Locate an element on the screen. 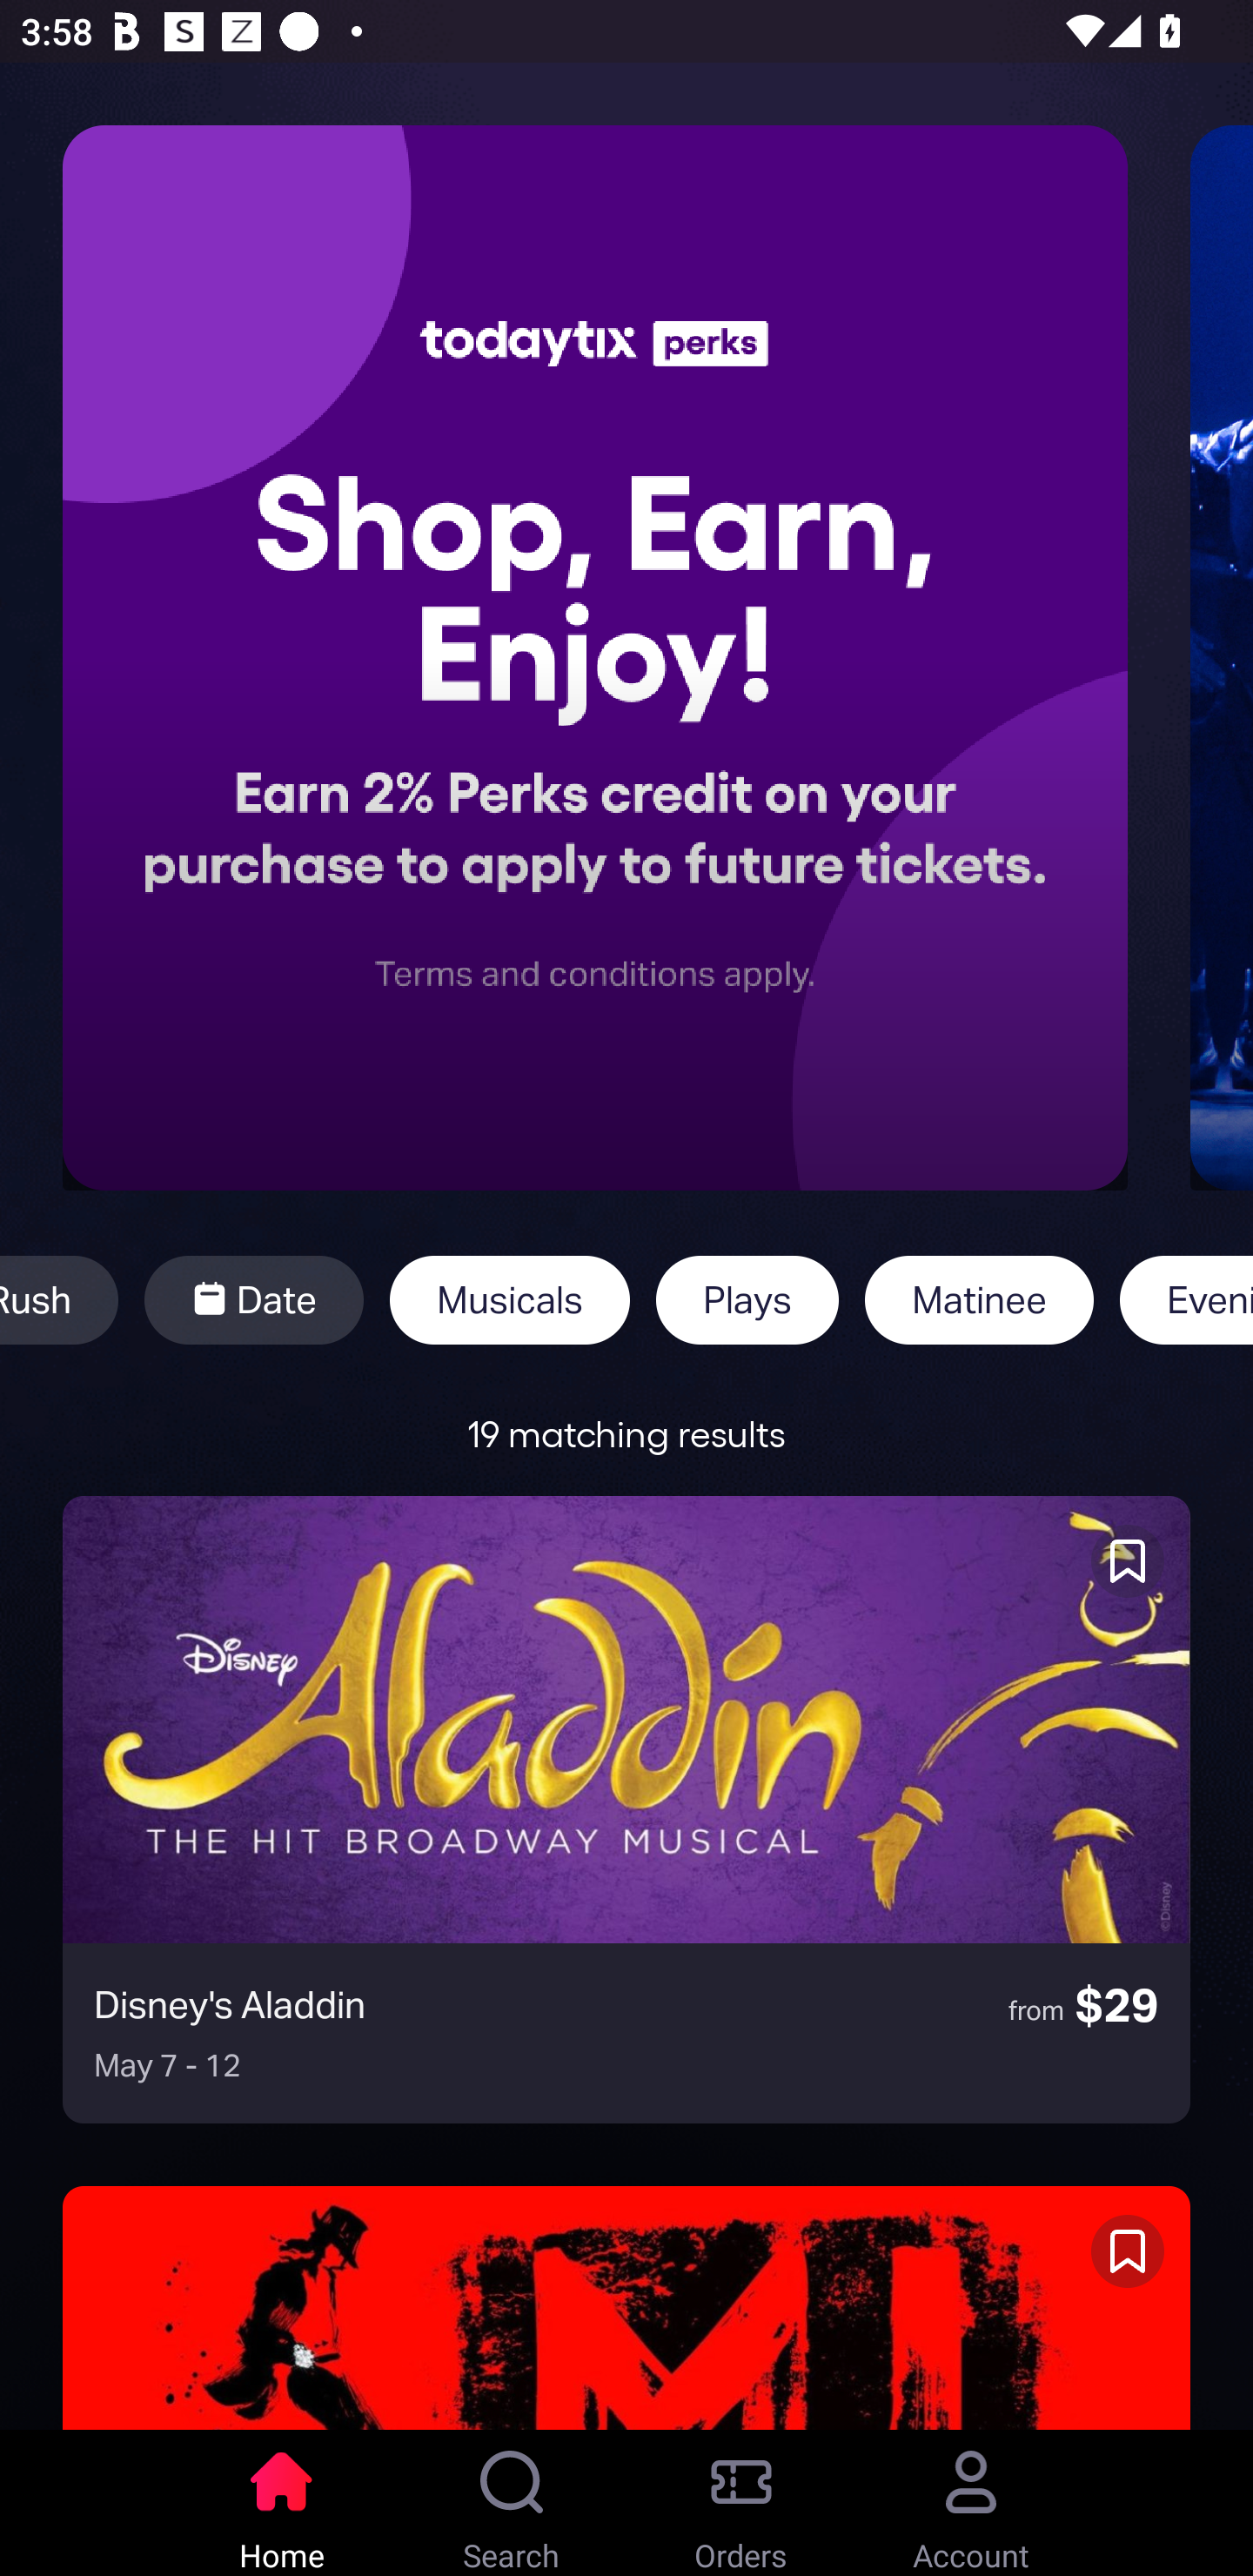 This screenshot has height=2576, width=1253. Search is located at coordinates (512, 2503).